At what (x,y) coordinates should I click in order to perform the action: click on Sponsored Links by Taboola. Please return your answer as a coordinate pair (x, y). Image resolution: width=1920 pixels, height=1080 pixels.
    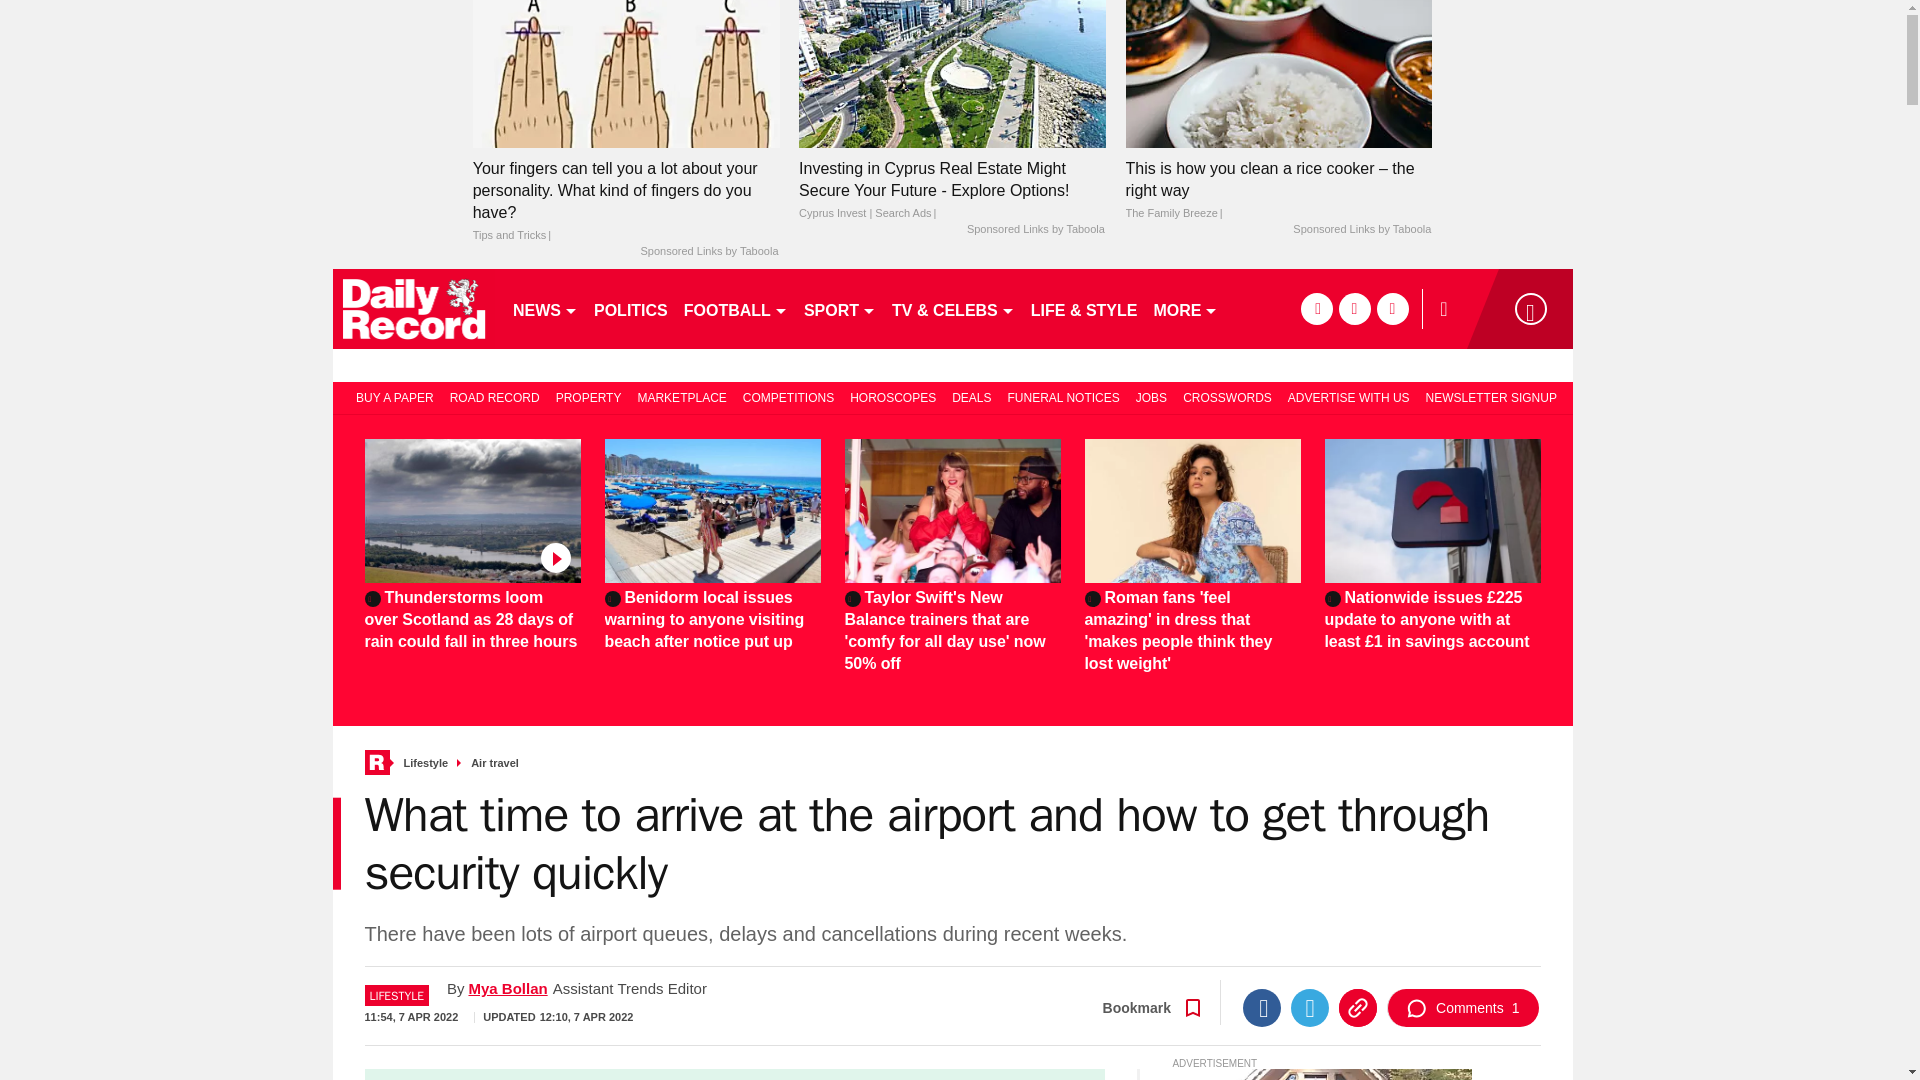
    Looking at the image, I should click on (1361, 230).